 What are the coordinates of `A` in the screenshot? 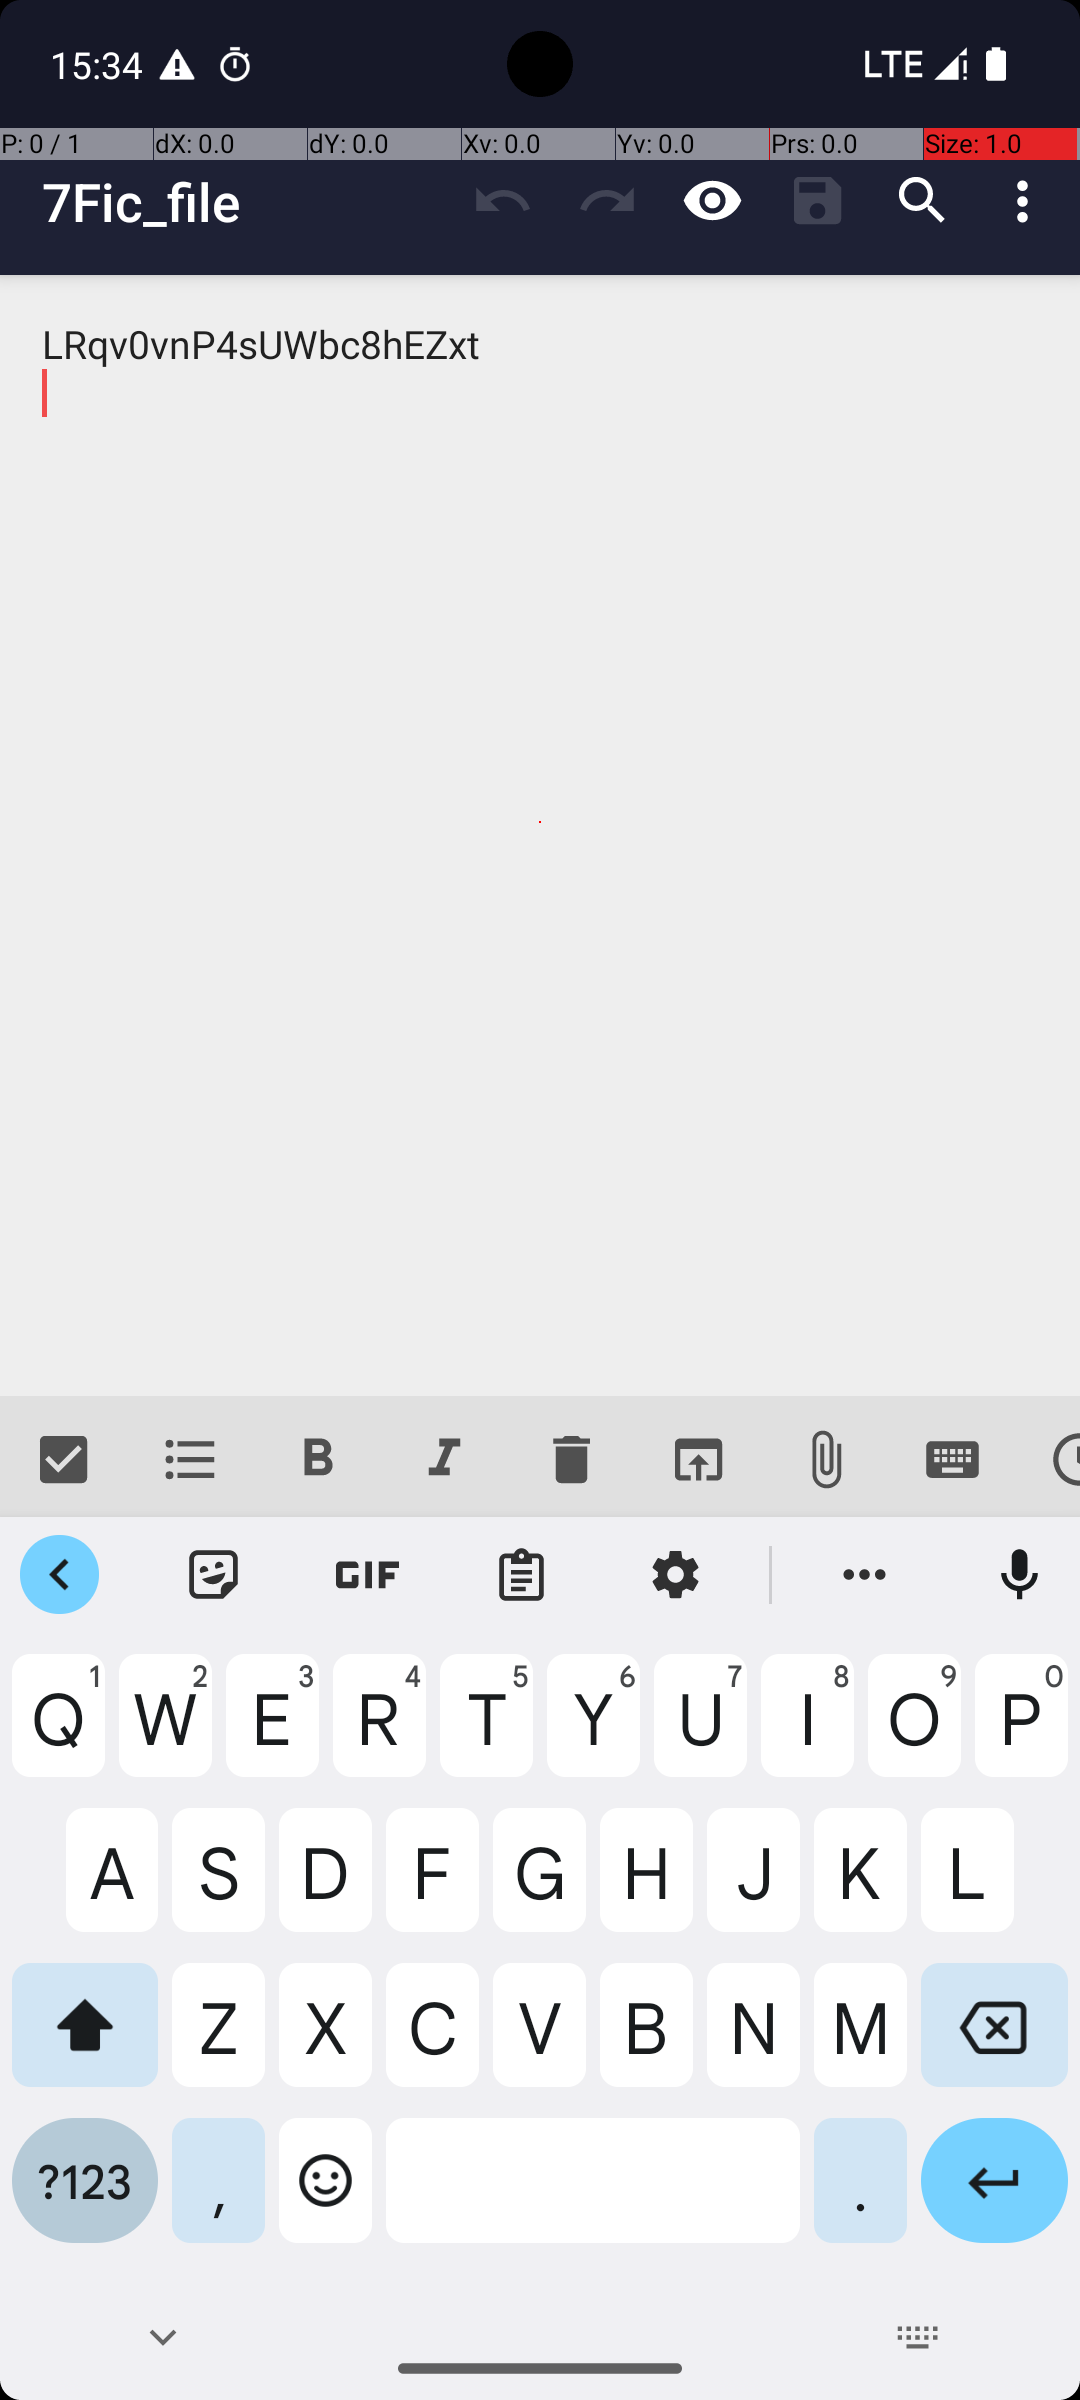 It's located at (85, 1886).